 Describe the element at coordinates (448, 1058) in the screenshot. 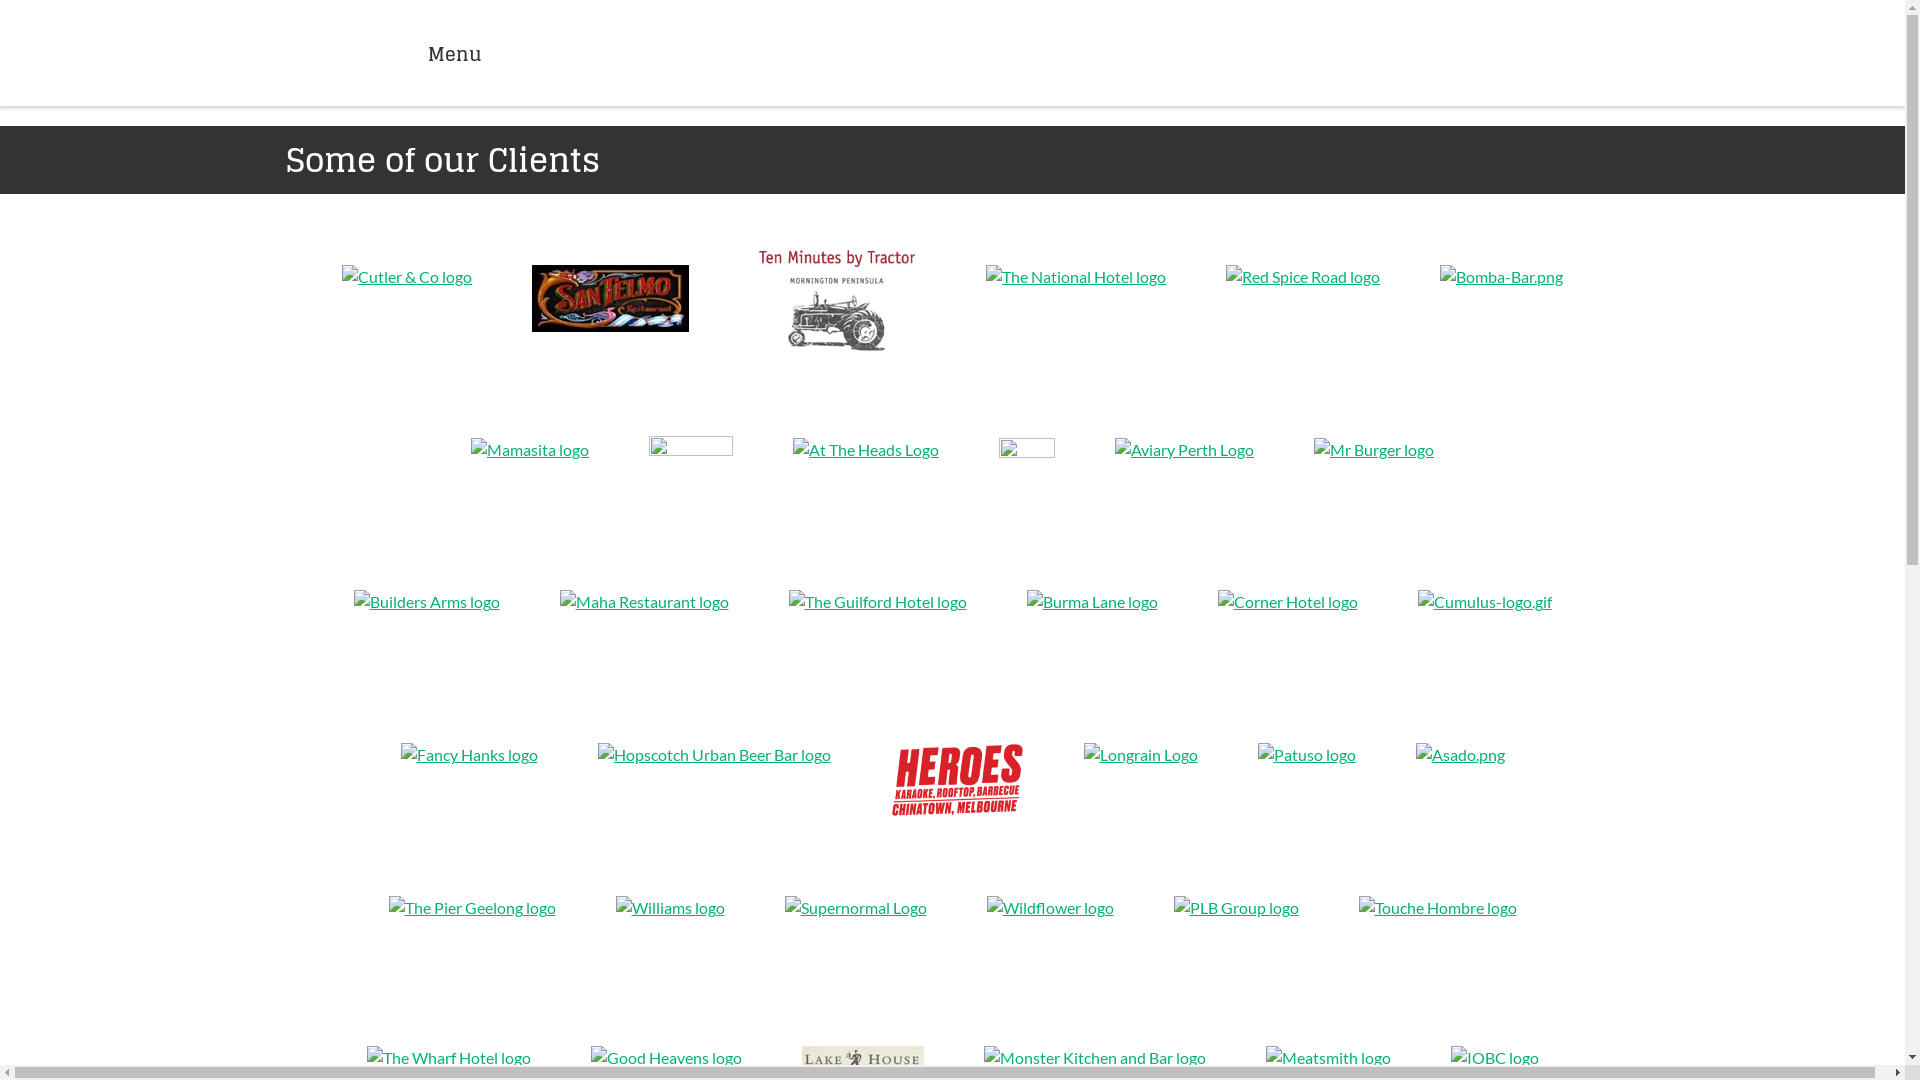

I see `The Wharf Hotel logo` at that location.